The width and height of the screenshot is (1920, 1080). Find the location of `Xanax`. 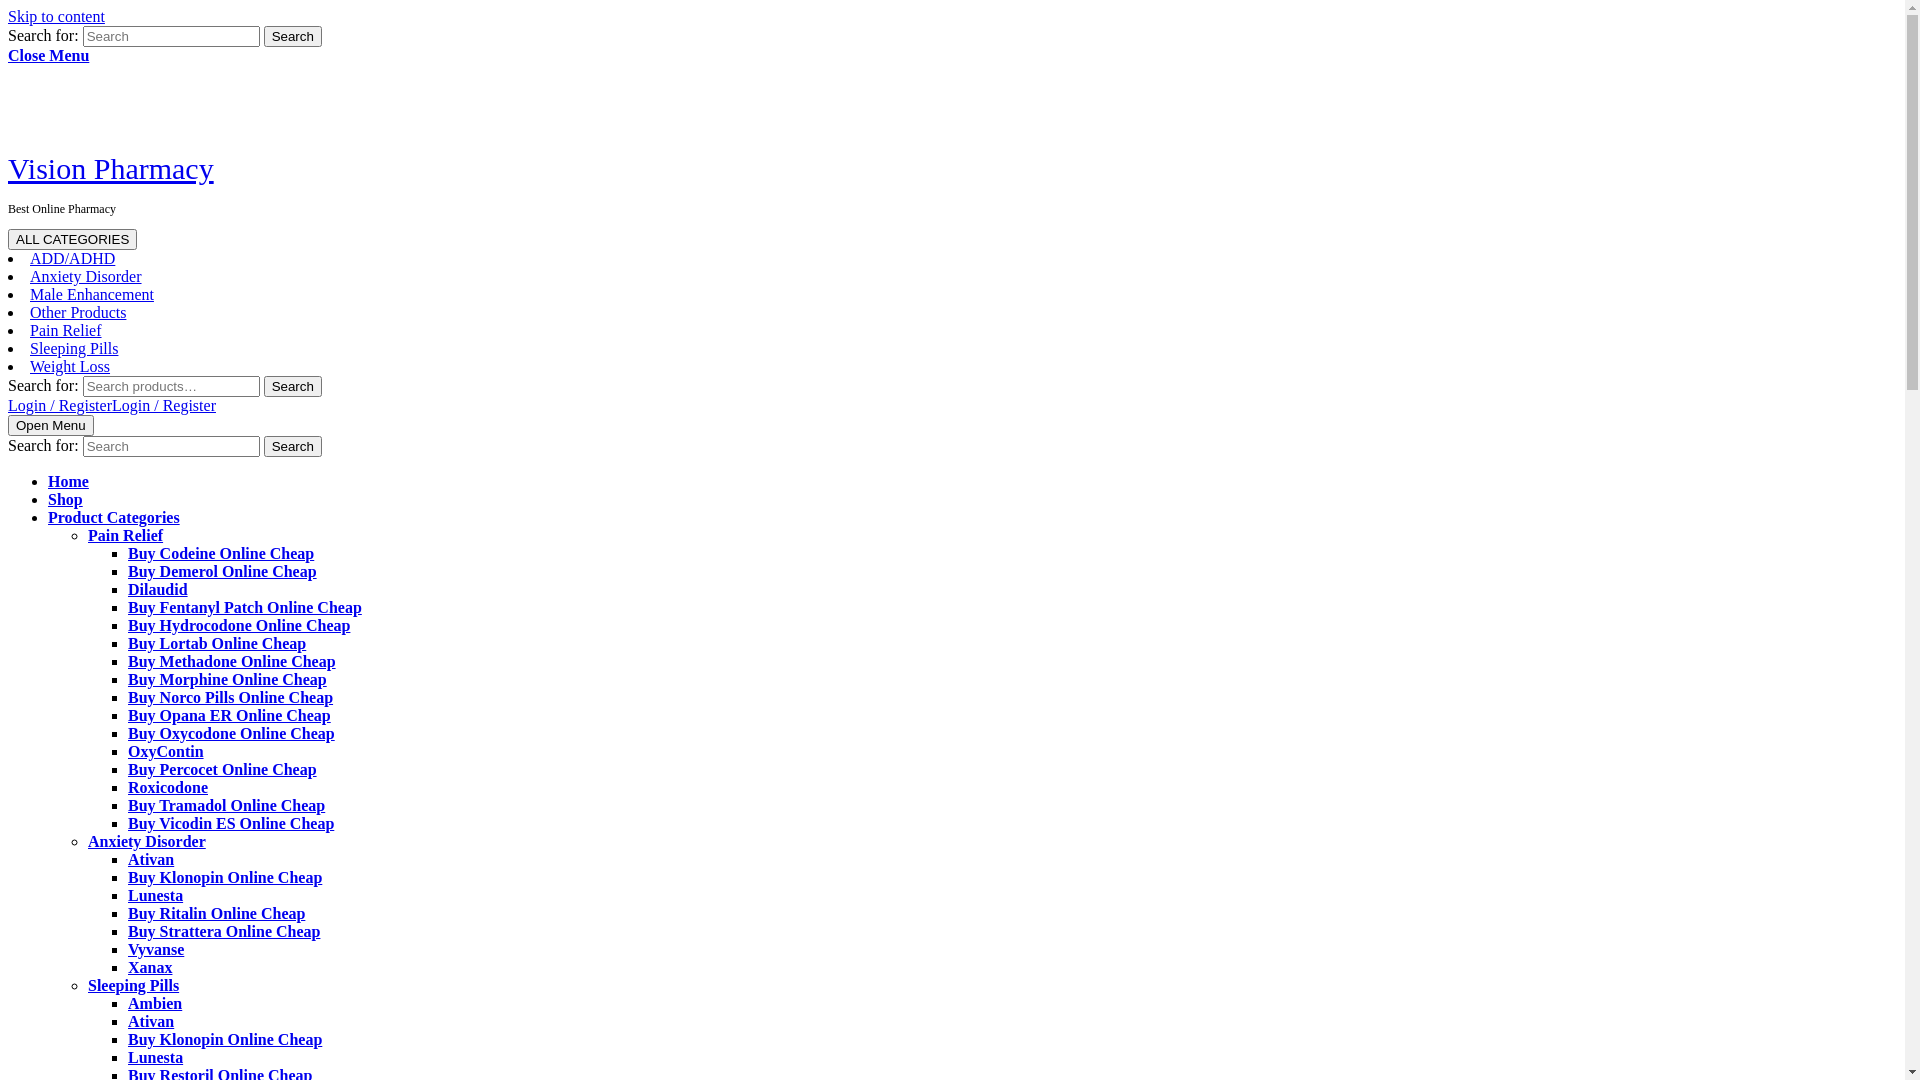

Xanax is located at coordinates (150, 968).